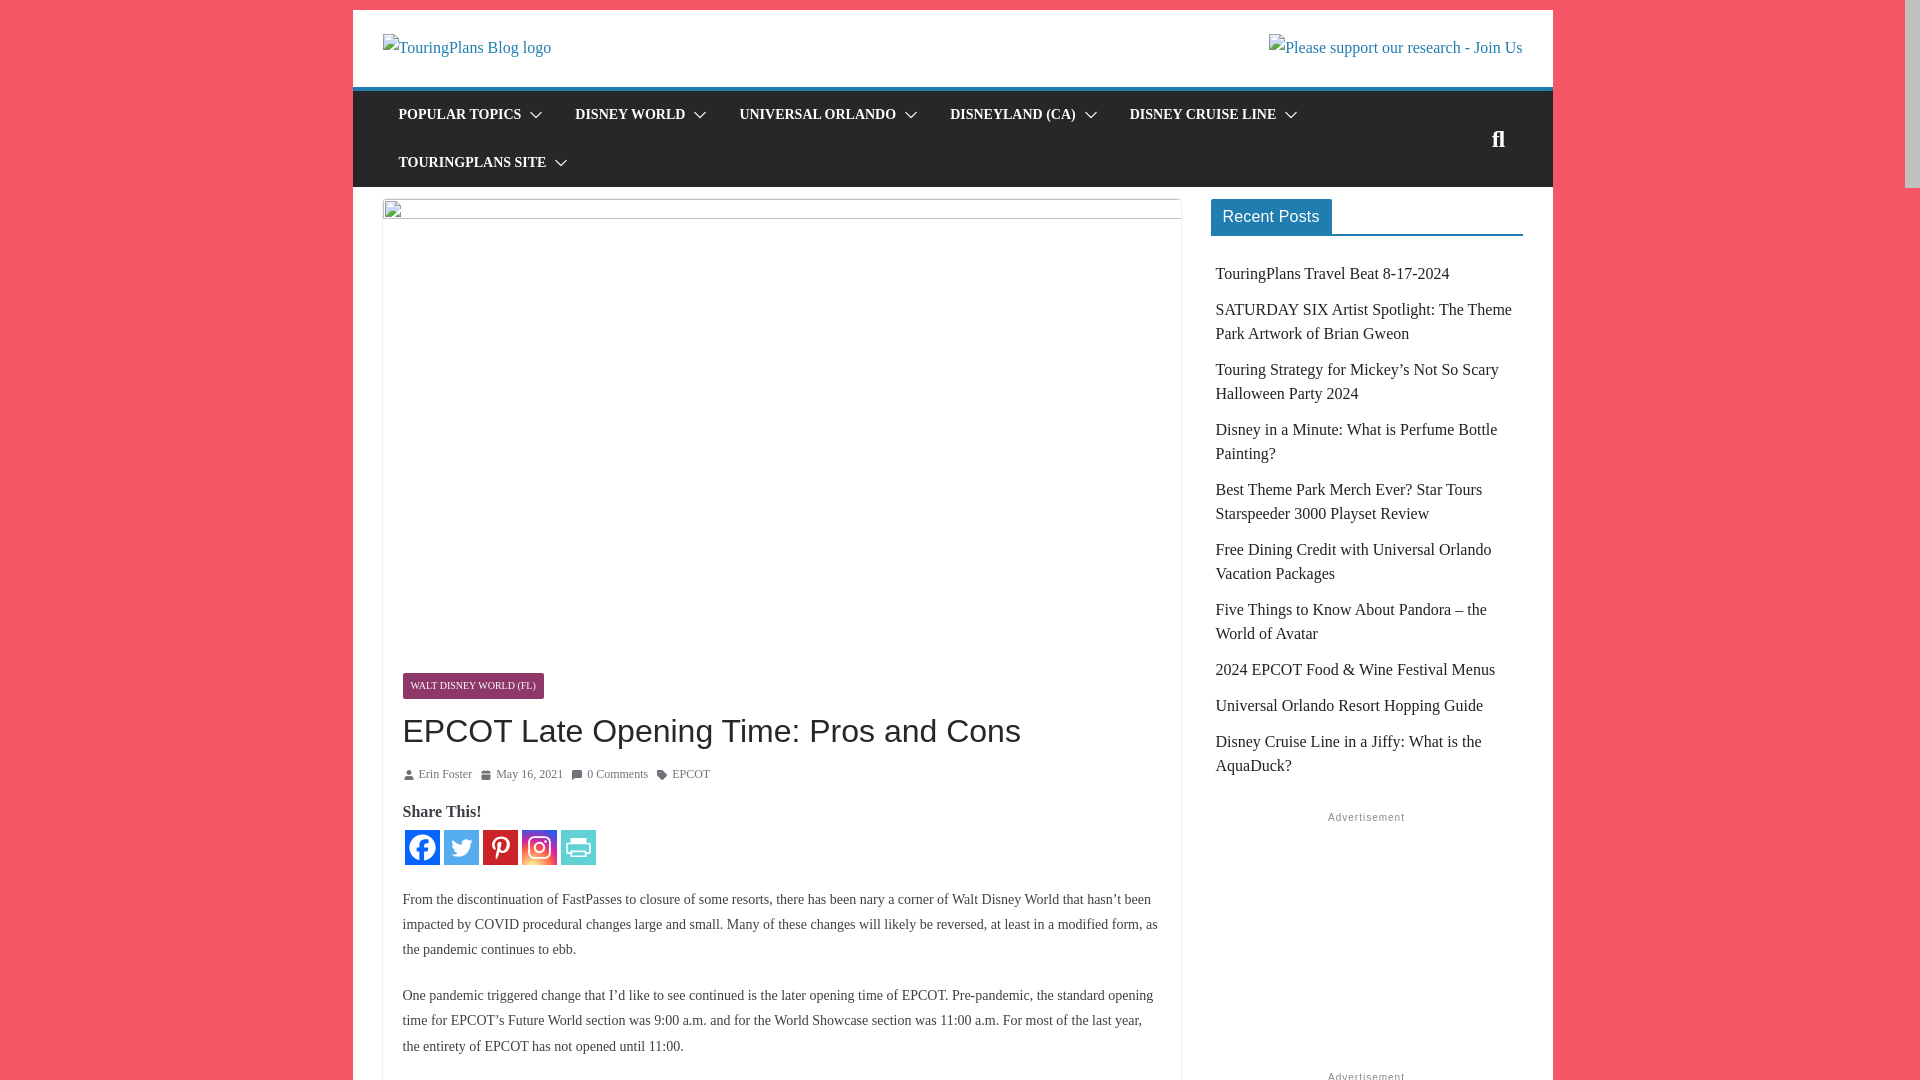 This screenshot has height=1080, width=1920. I want to click on POPULAR TOPICS, so click(458, 114).